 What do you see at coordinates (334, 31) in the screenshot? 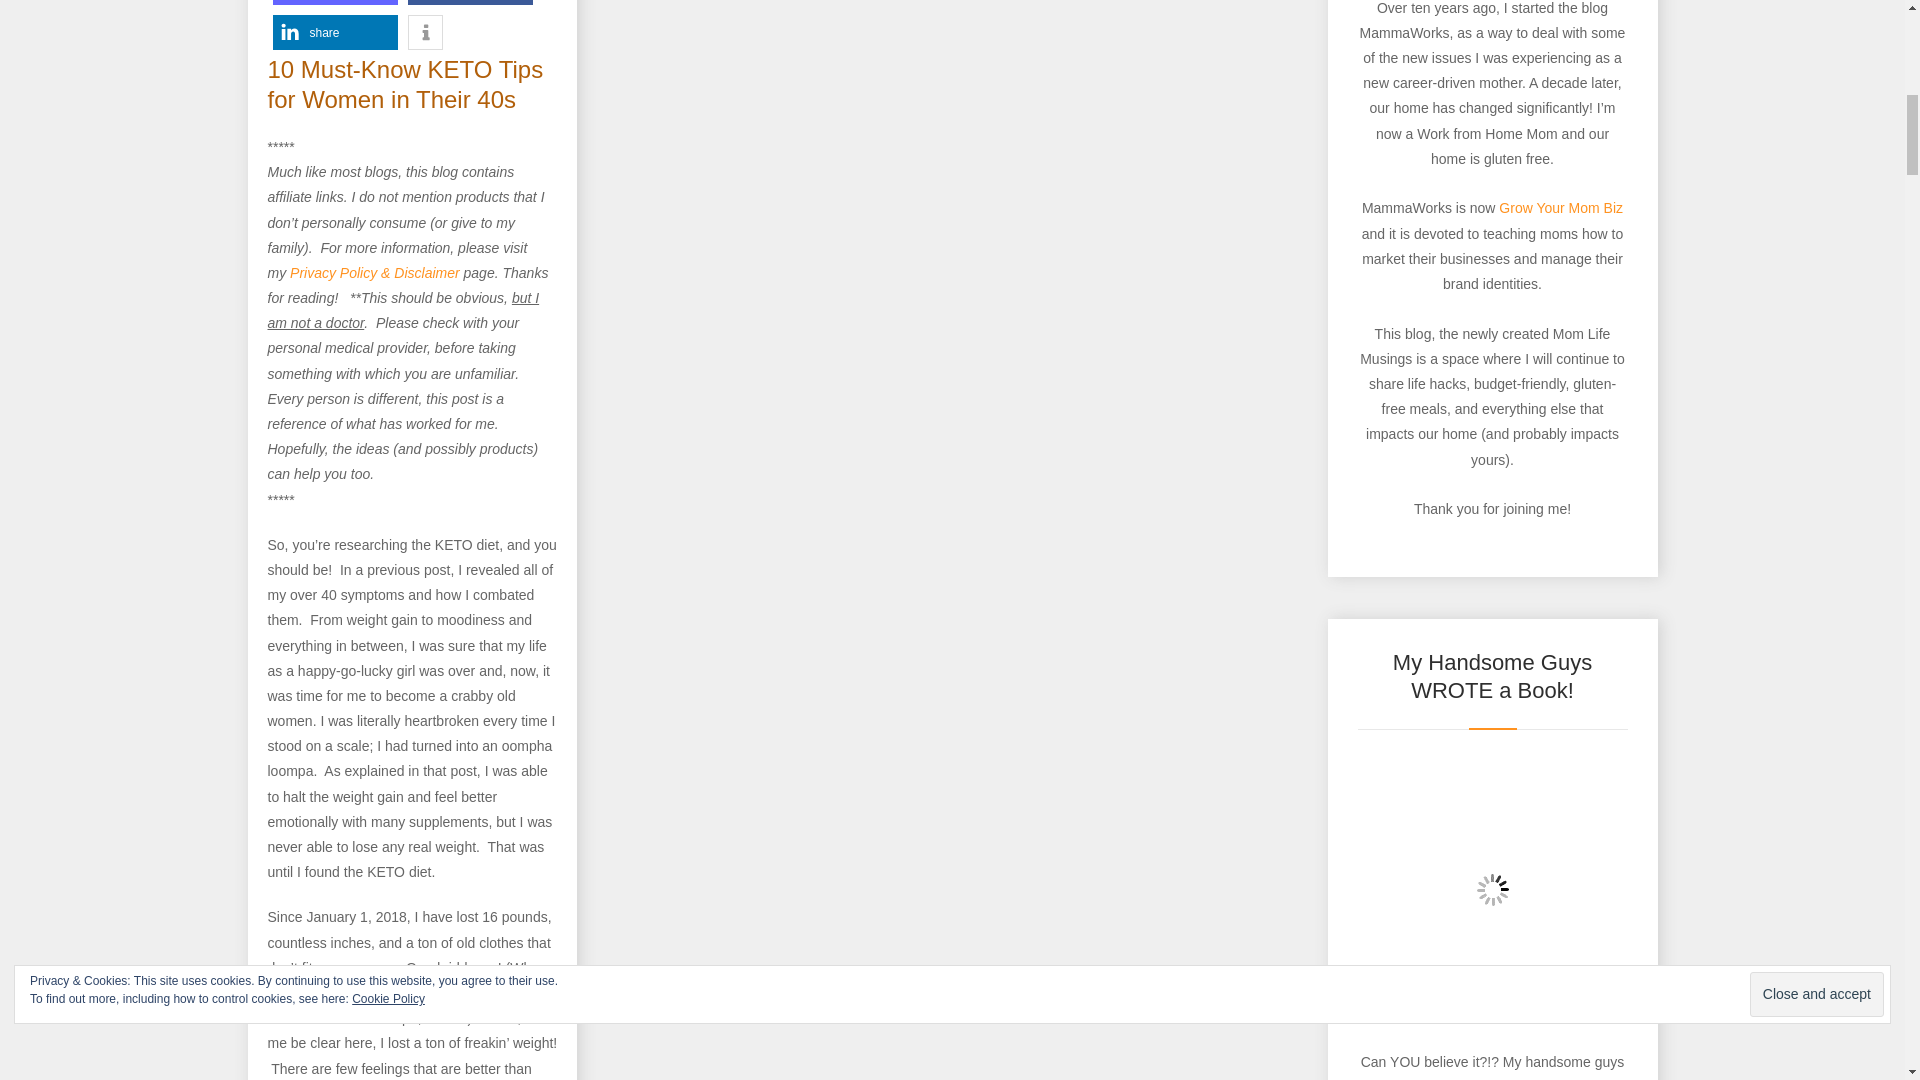
I see `share ` at bounding box center [334, 31].